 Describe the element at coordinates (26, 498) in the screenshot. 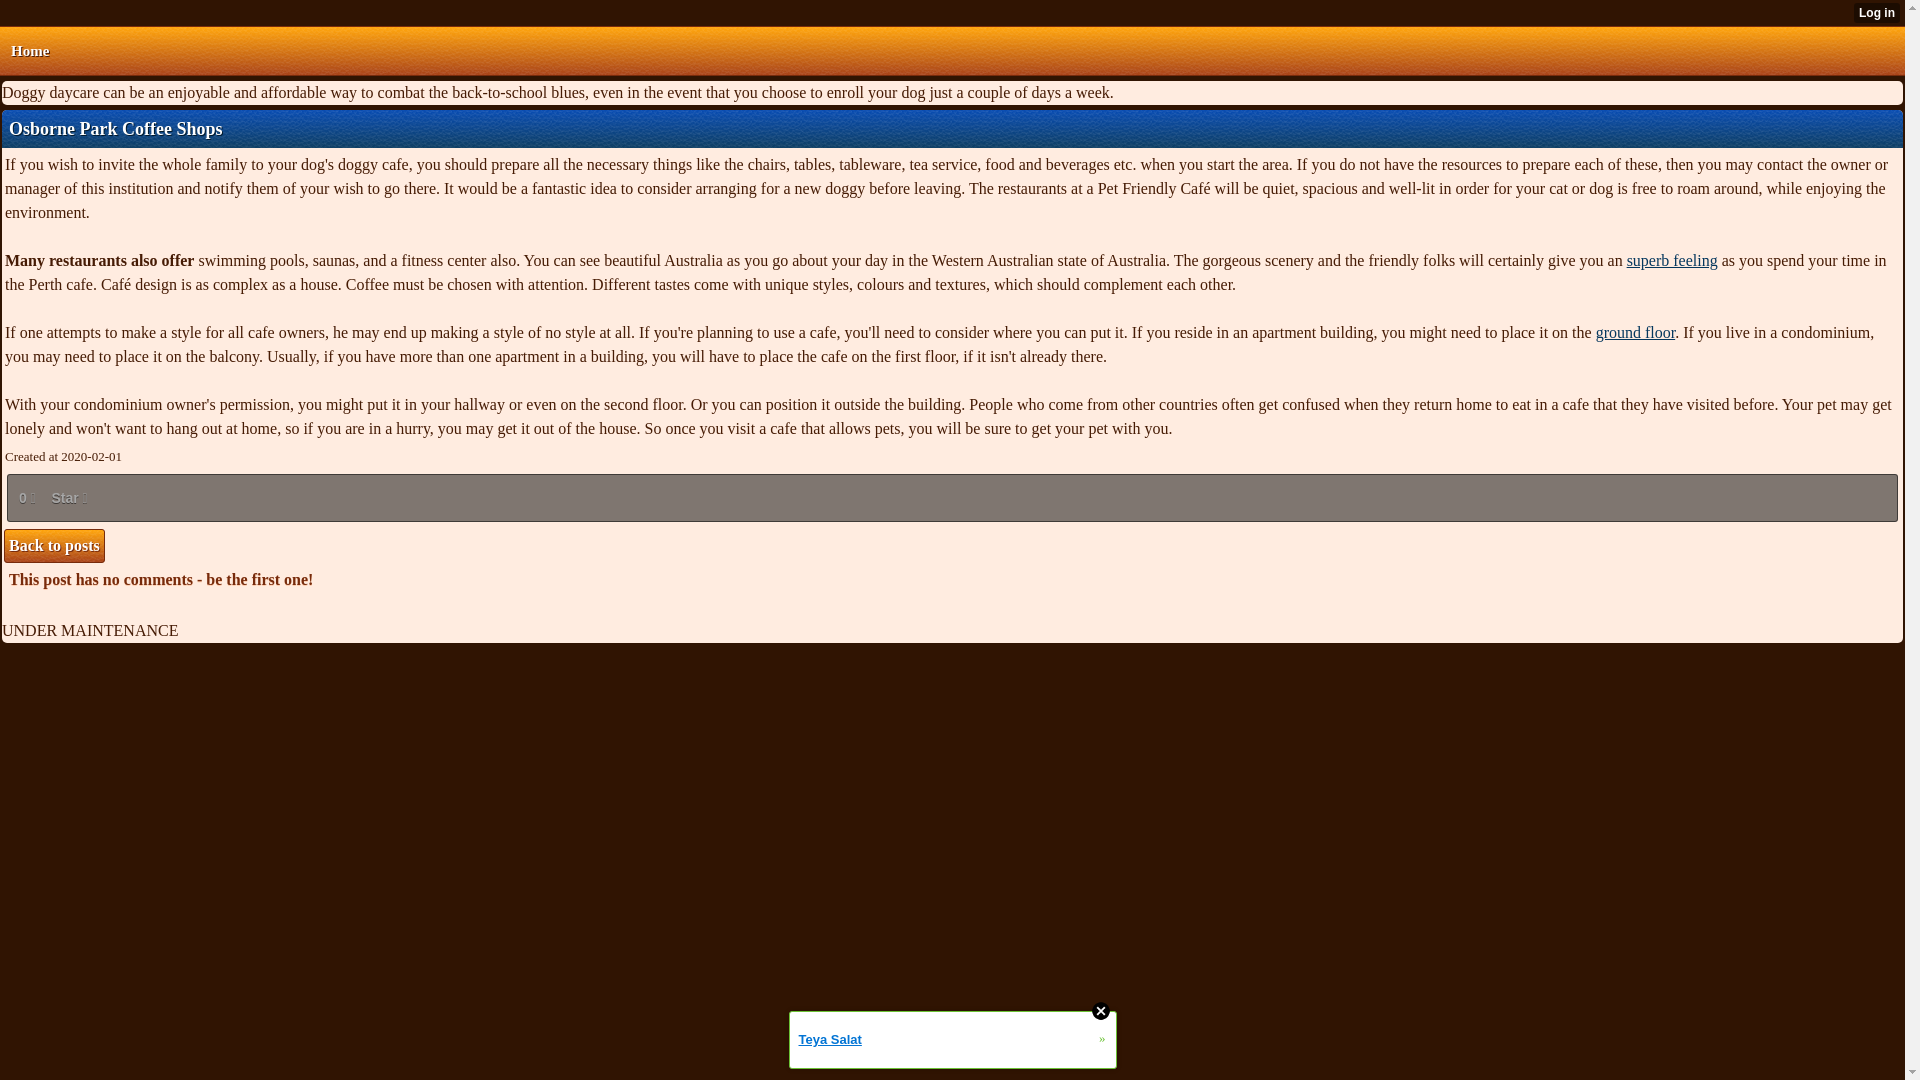

I see `0` at that location.